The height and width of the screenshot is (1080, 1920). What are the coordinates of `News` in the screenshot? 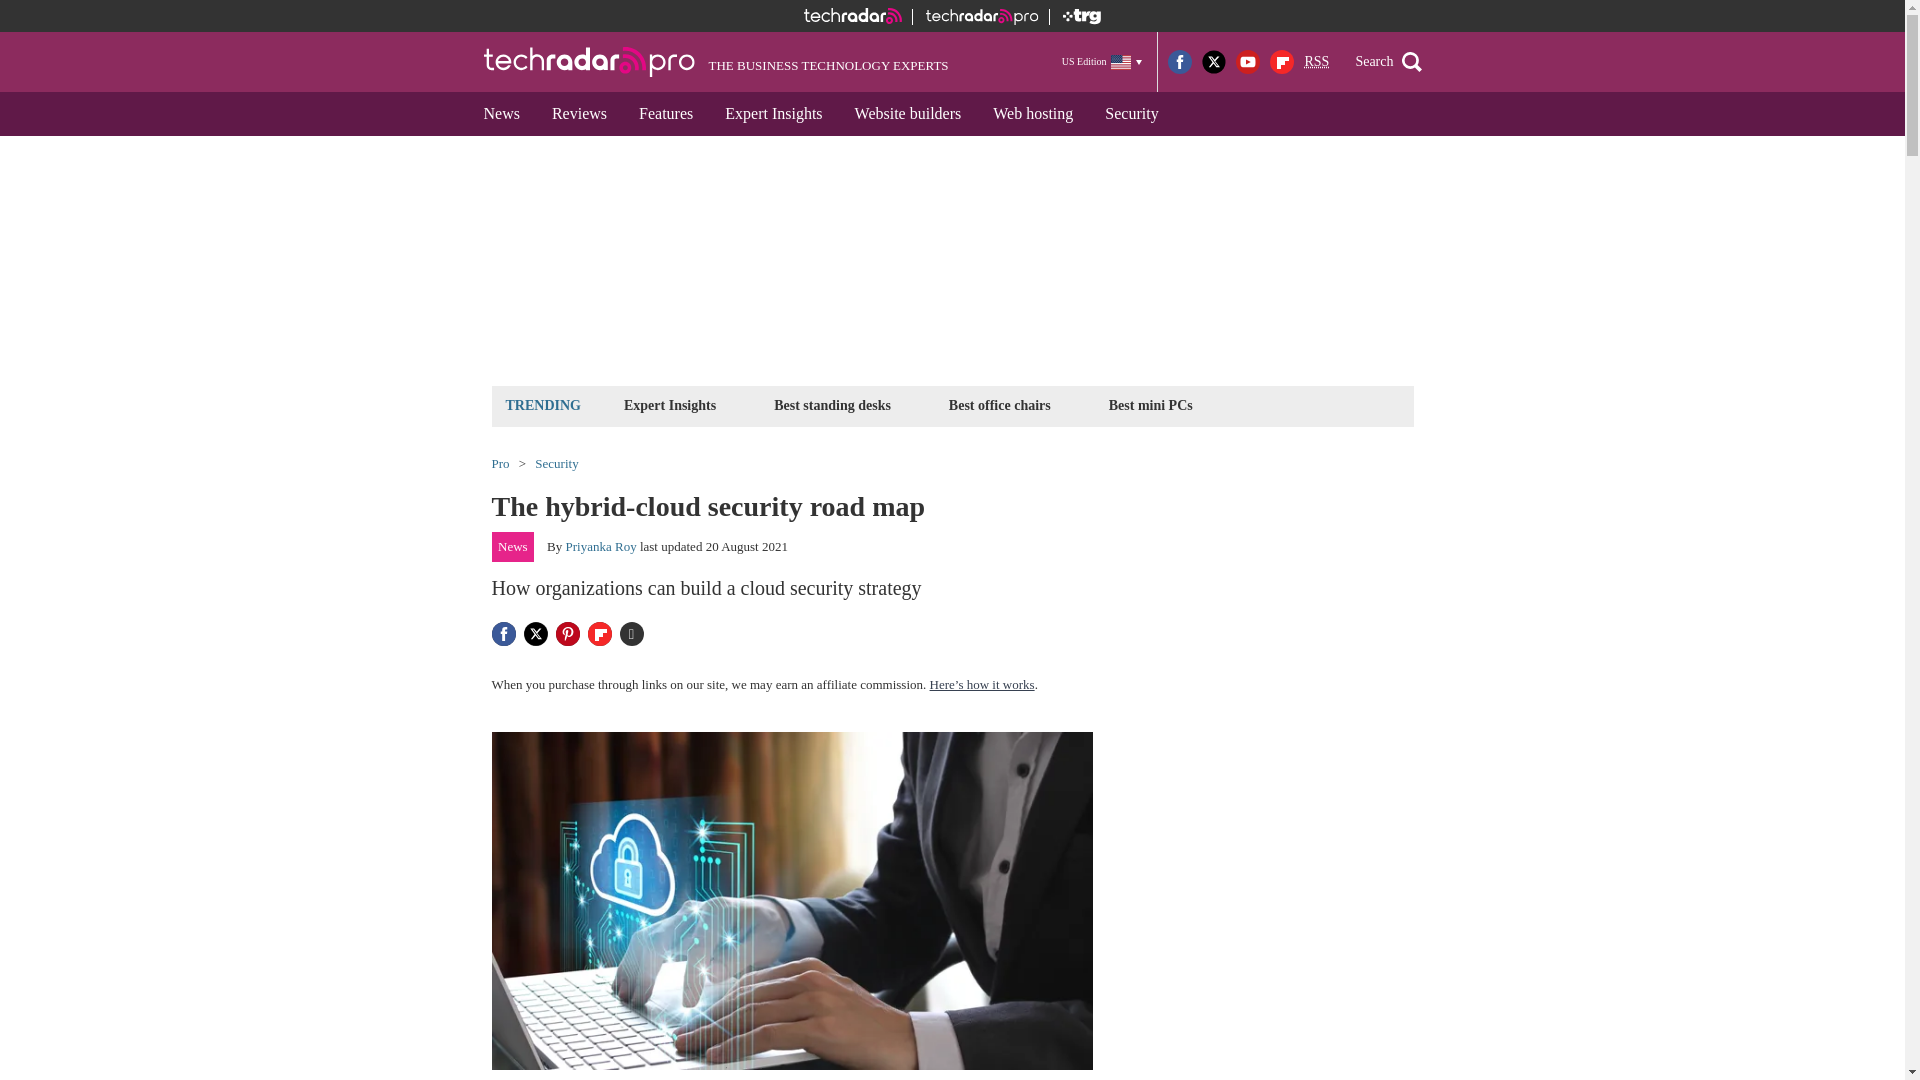 It's located at (502, 114).